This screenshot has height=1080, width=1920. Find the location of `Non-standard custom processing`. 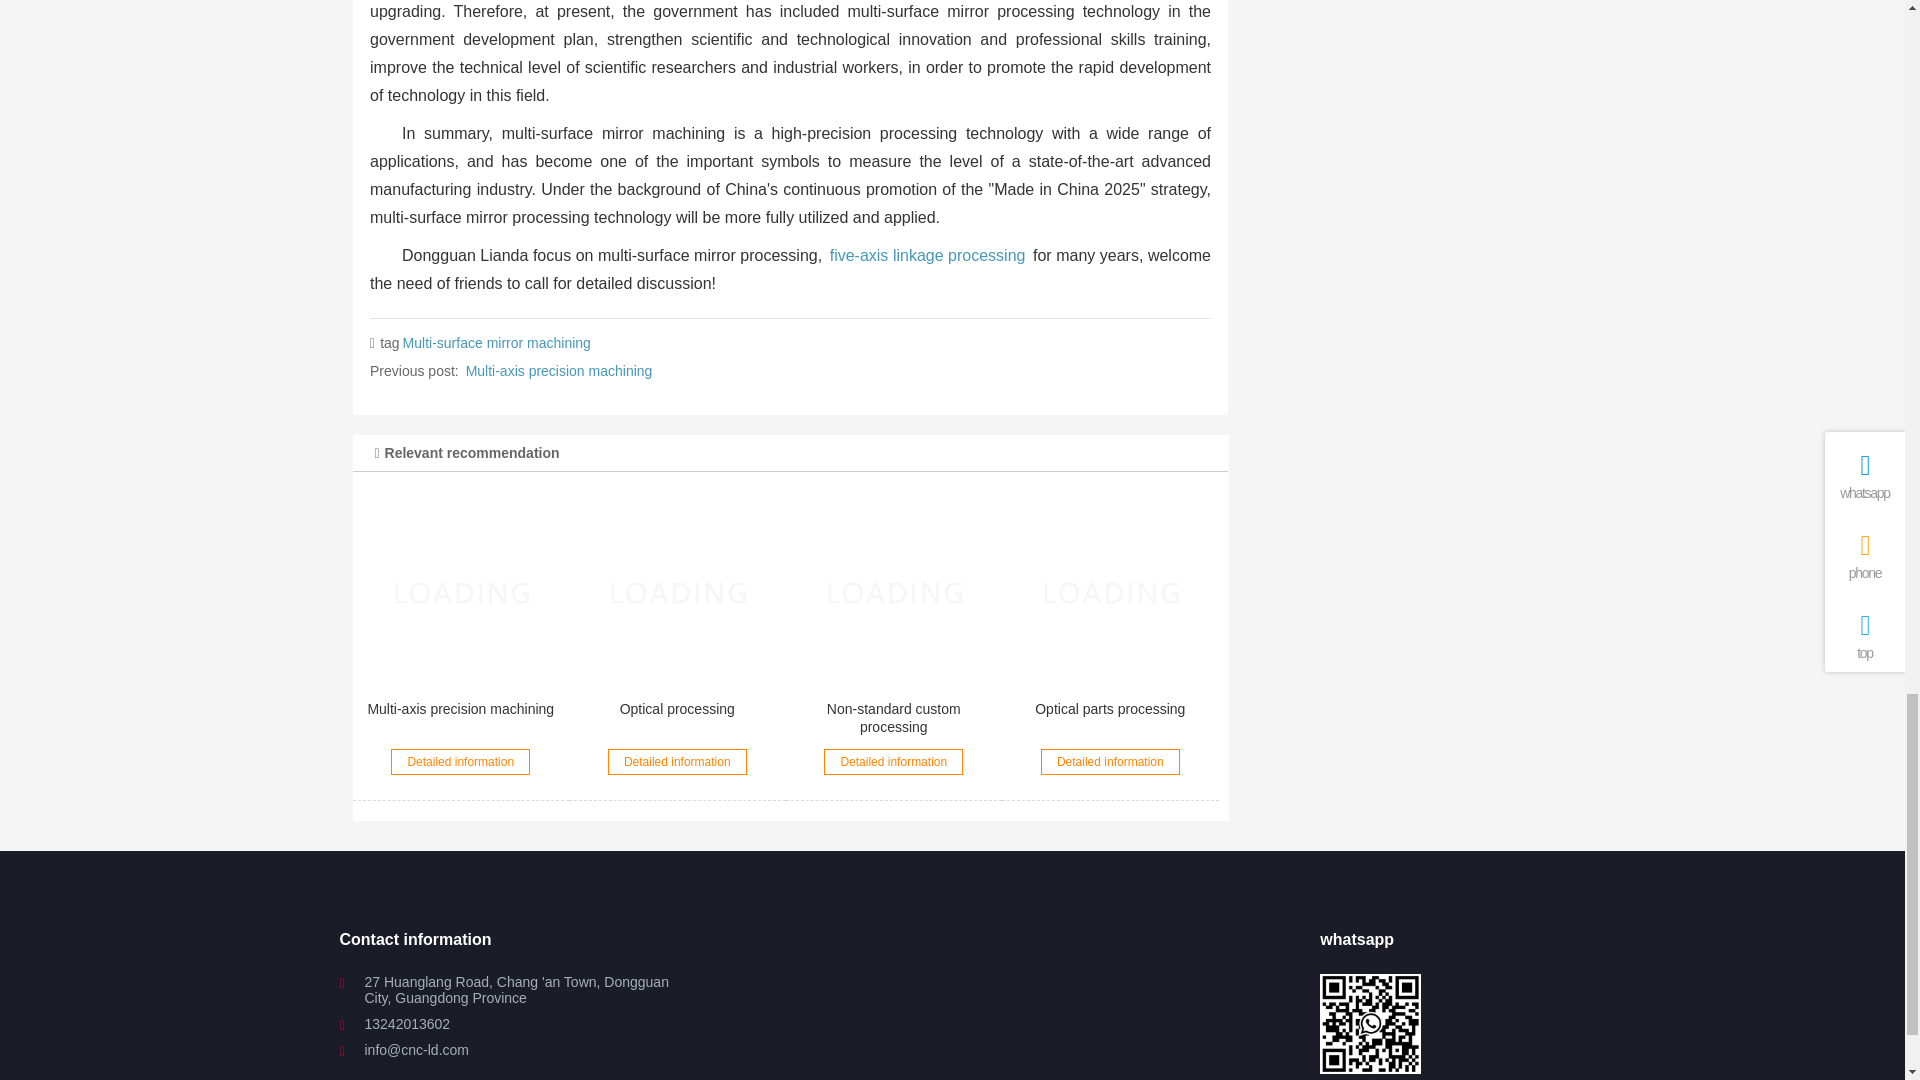

Non-standard custom processing is located at coordinates (893, 591).